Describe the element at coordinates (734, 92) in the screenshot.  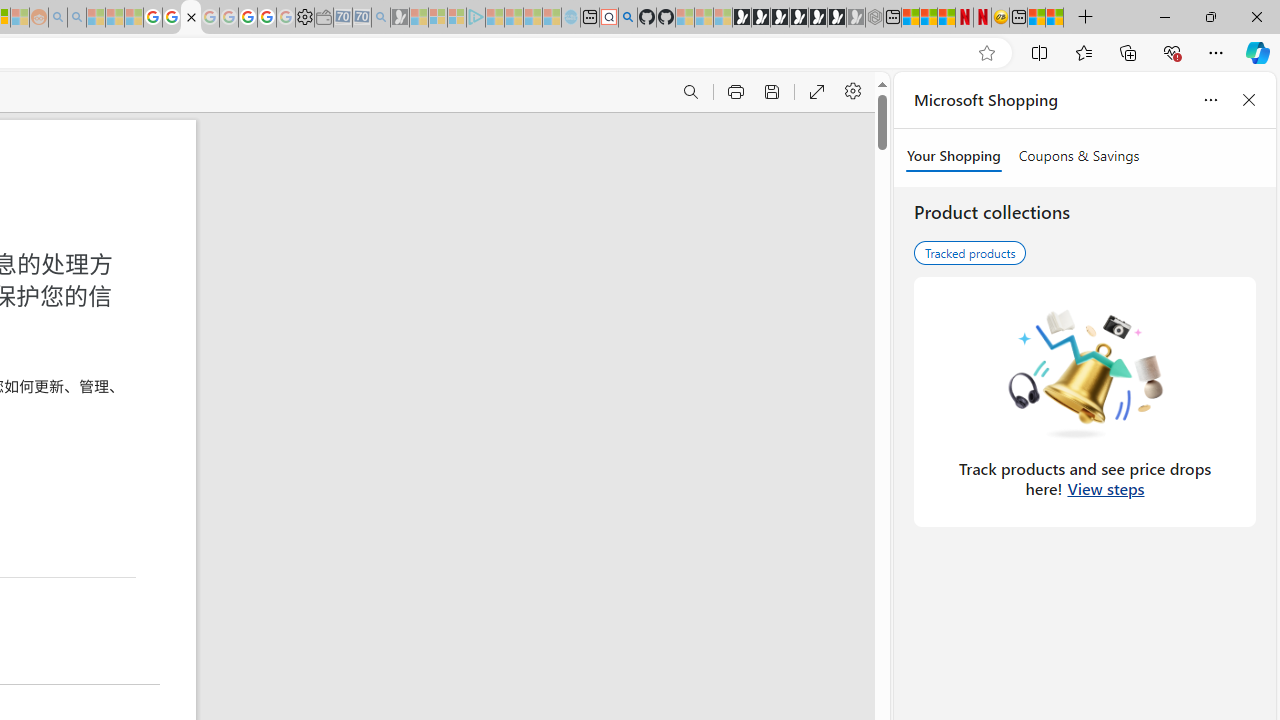
I see `Print (Ctrl+P)` at that location.